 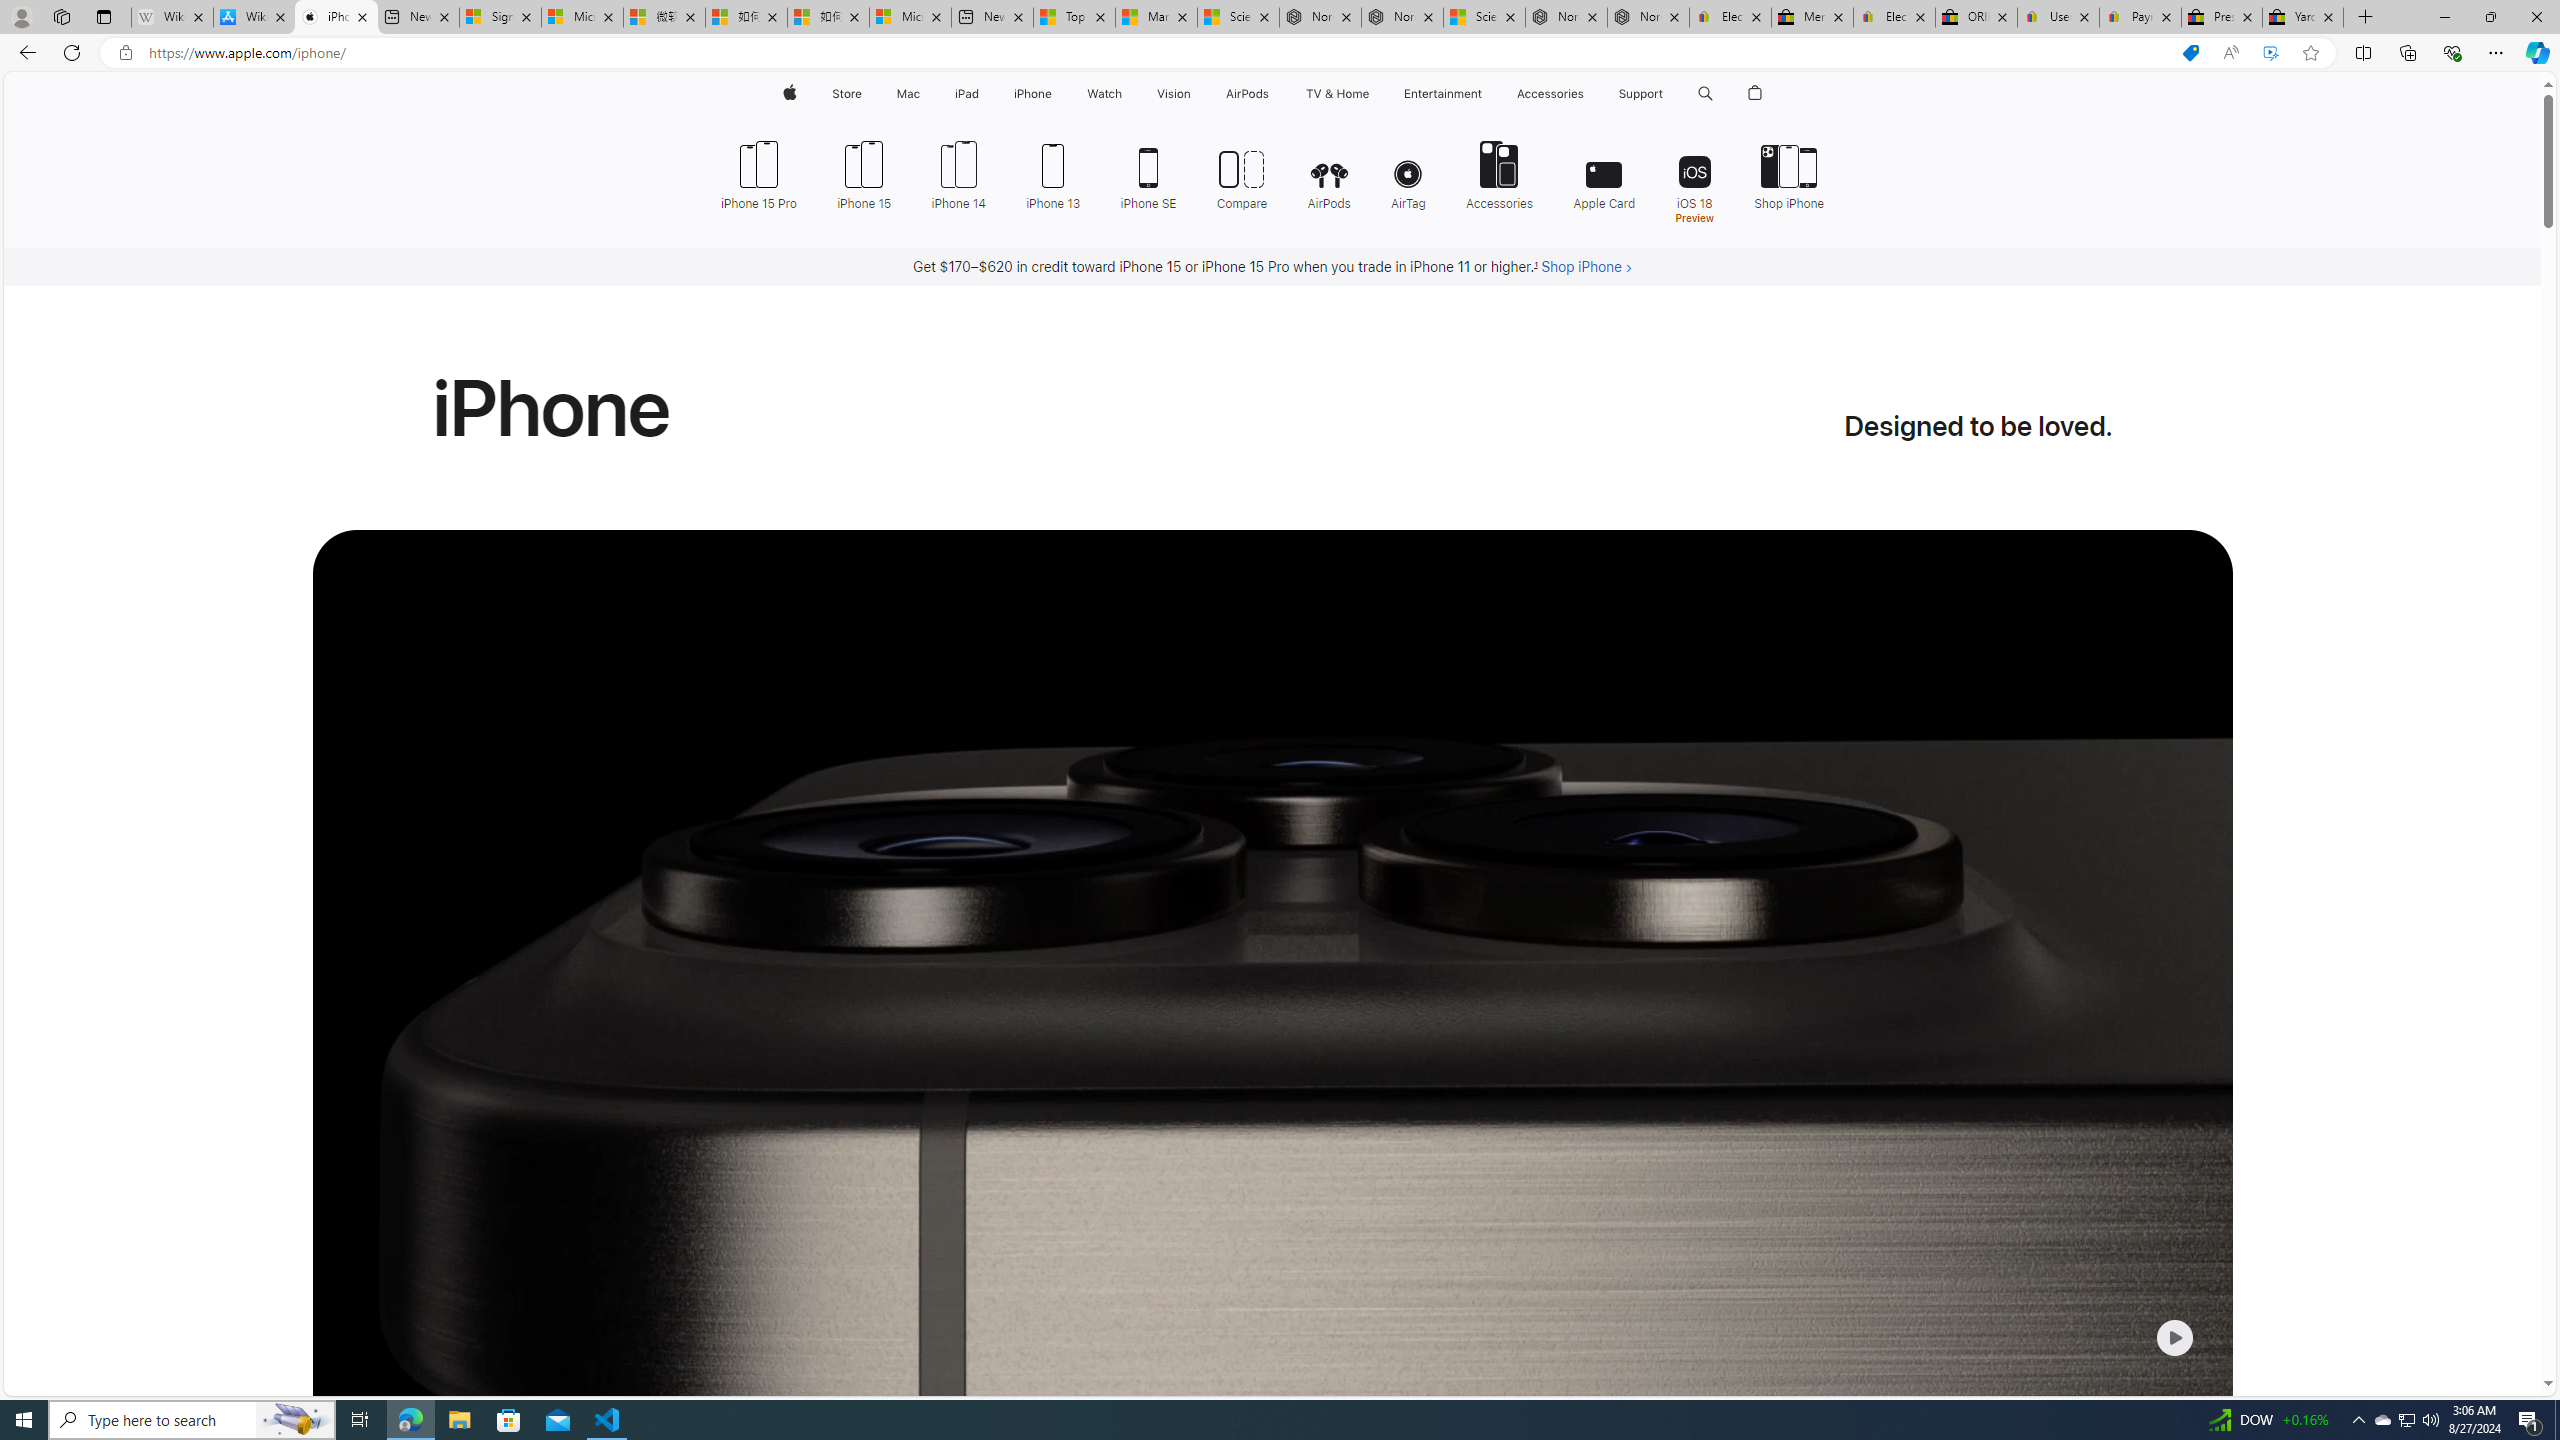 What do you see at coordinates (1409, 173) in the screenshot?
I see `AirTag` at bounding box center [1409, 173].